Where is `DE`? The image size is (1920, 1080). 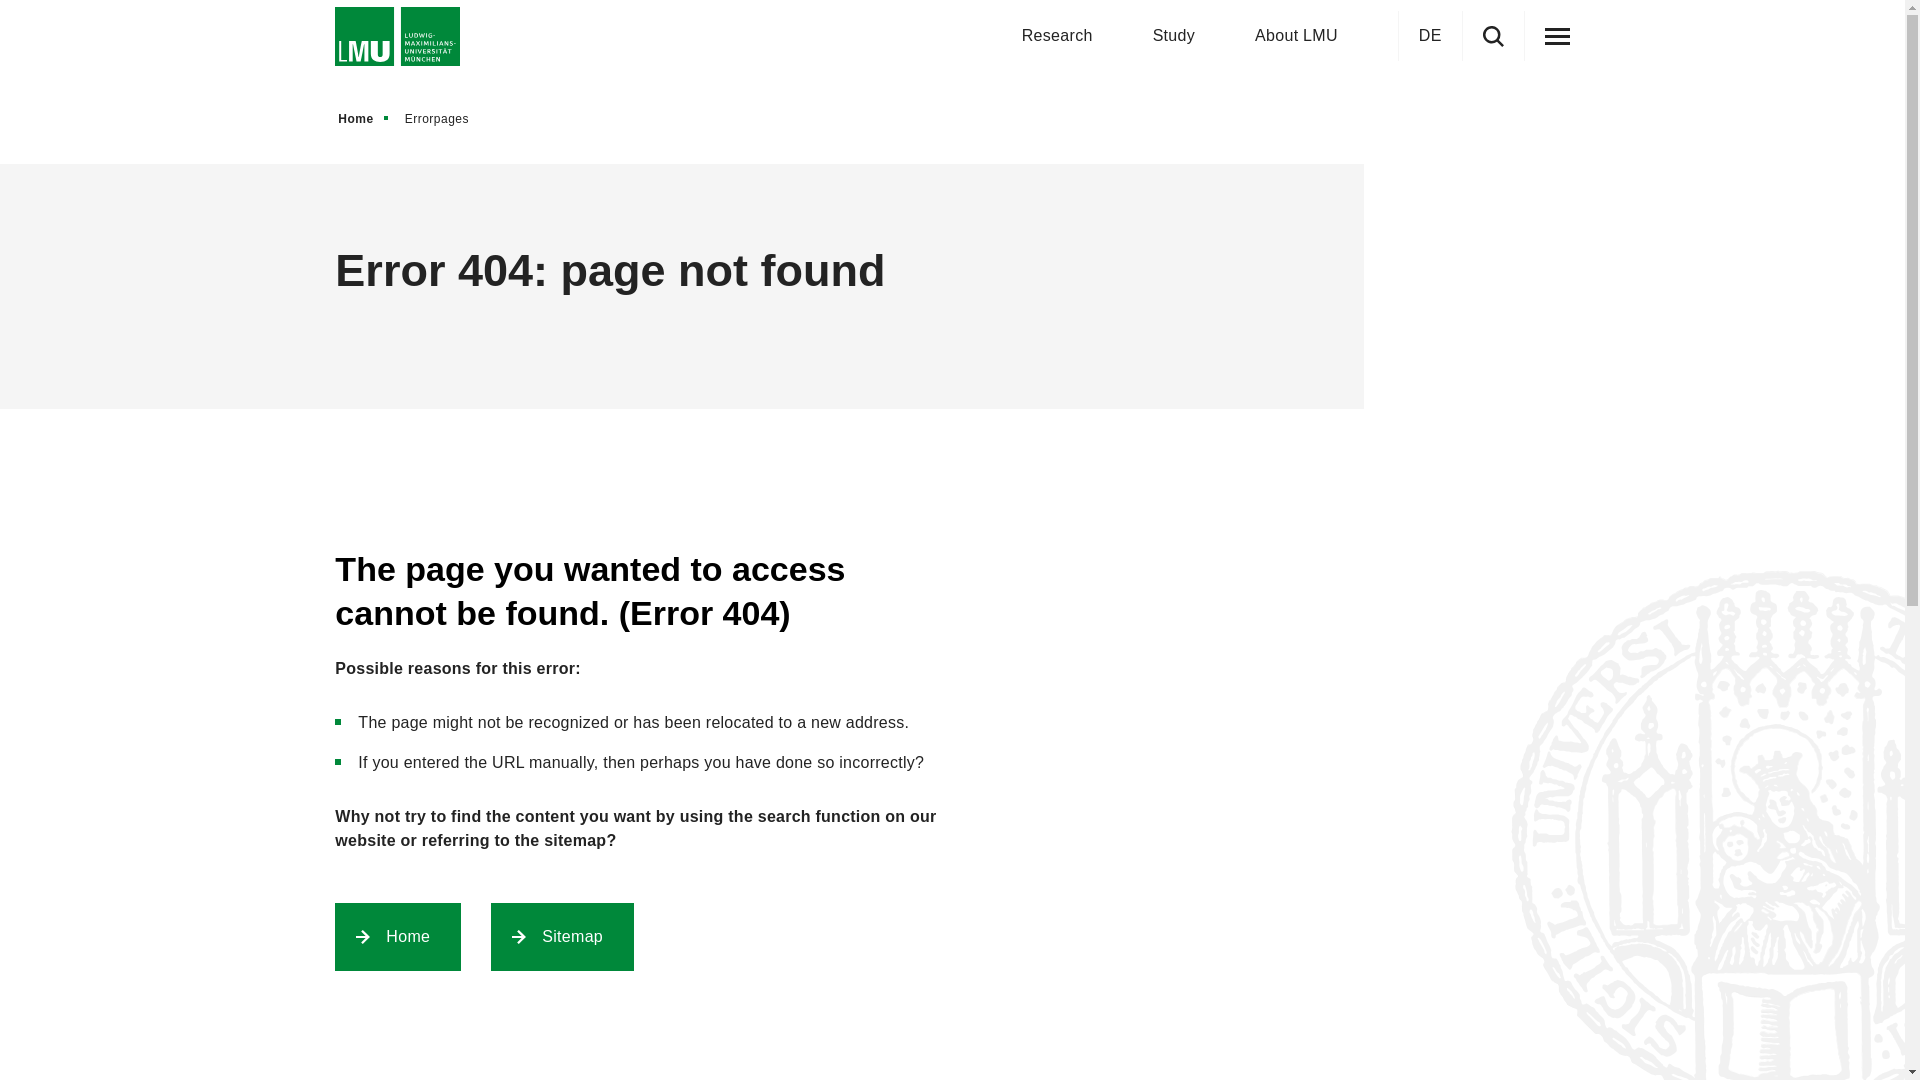 DE is located at coordinates (1430, 36).